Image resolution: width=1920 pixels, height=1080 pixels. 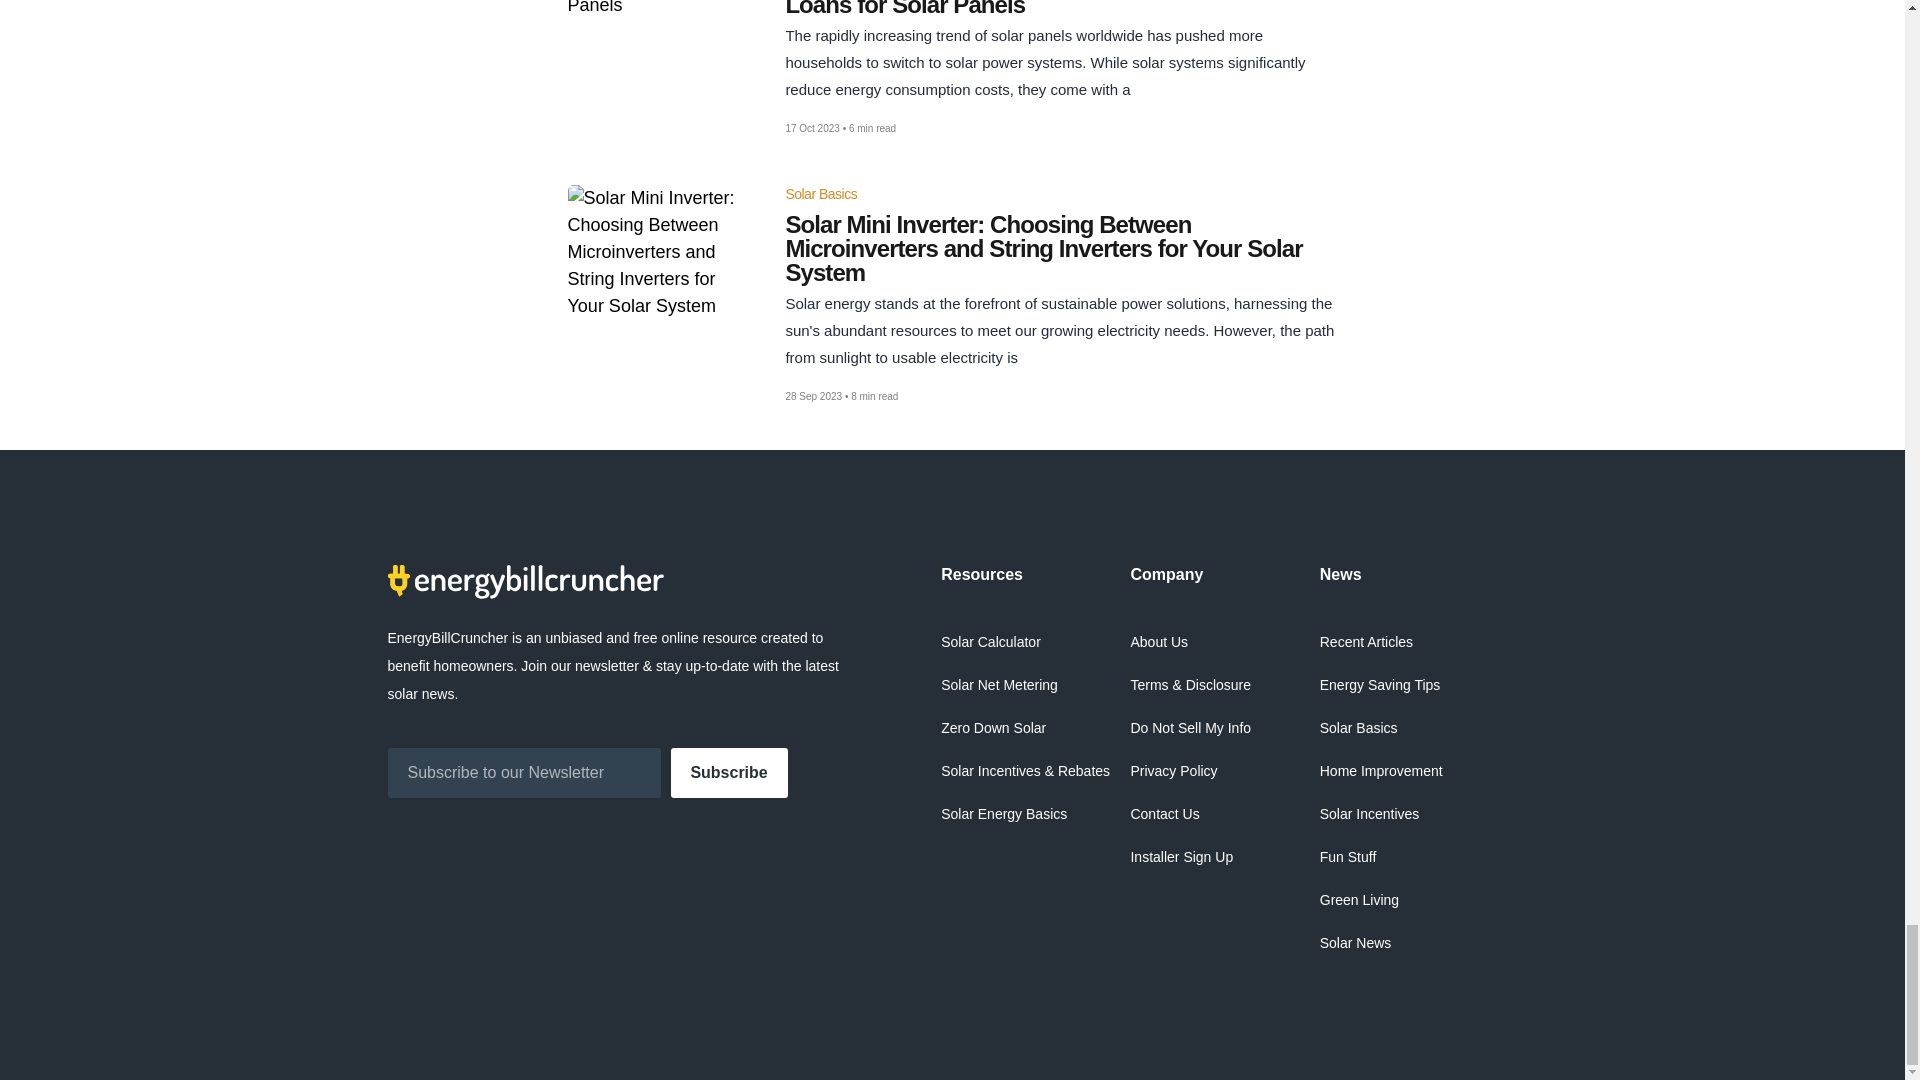 I want to click on Solar Energy Basics, so click(x=1004, y=813).